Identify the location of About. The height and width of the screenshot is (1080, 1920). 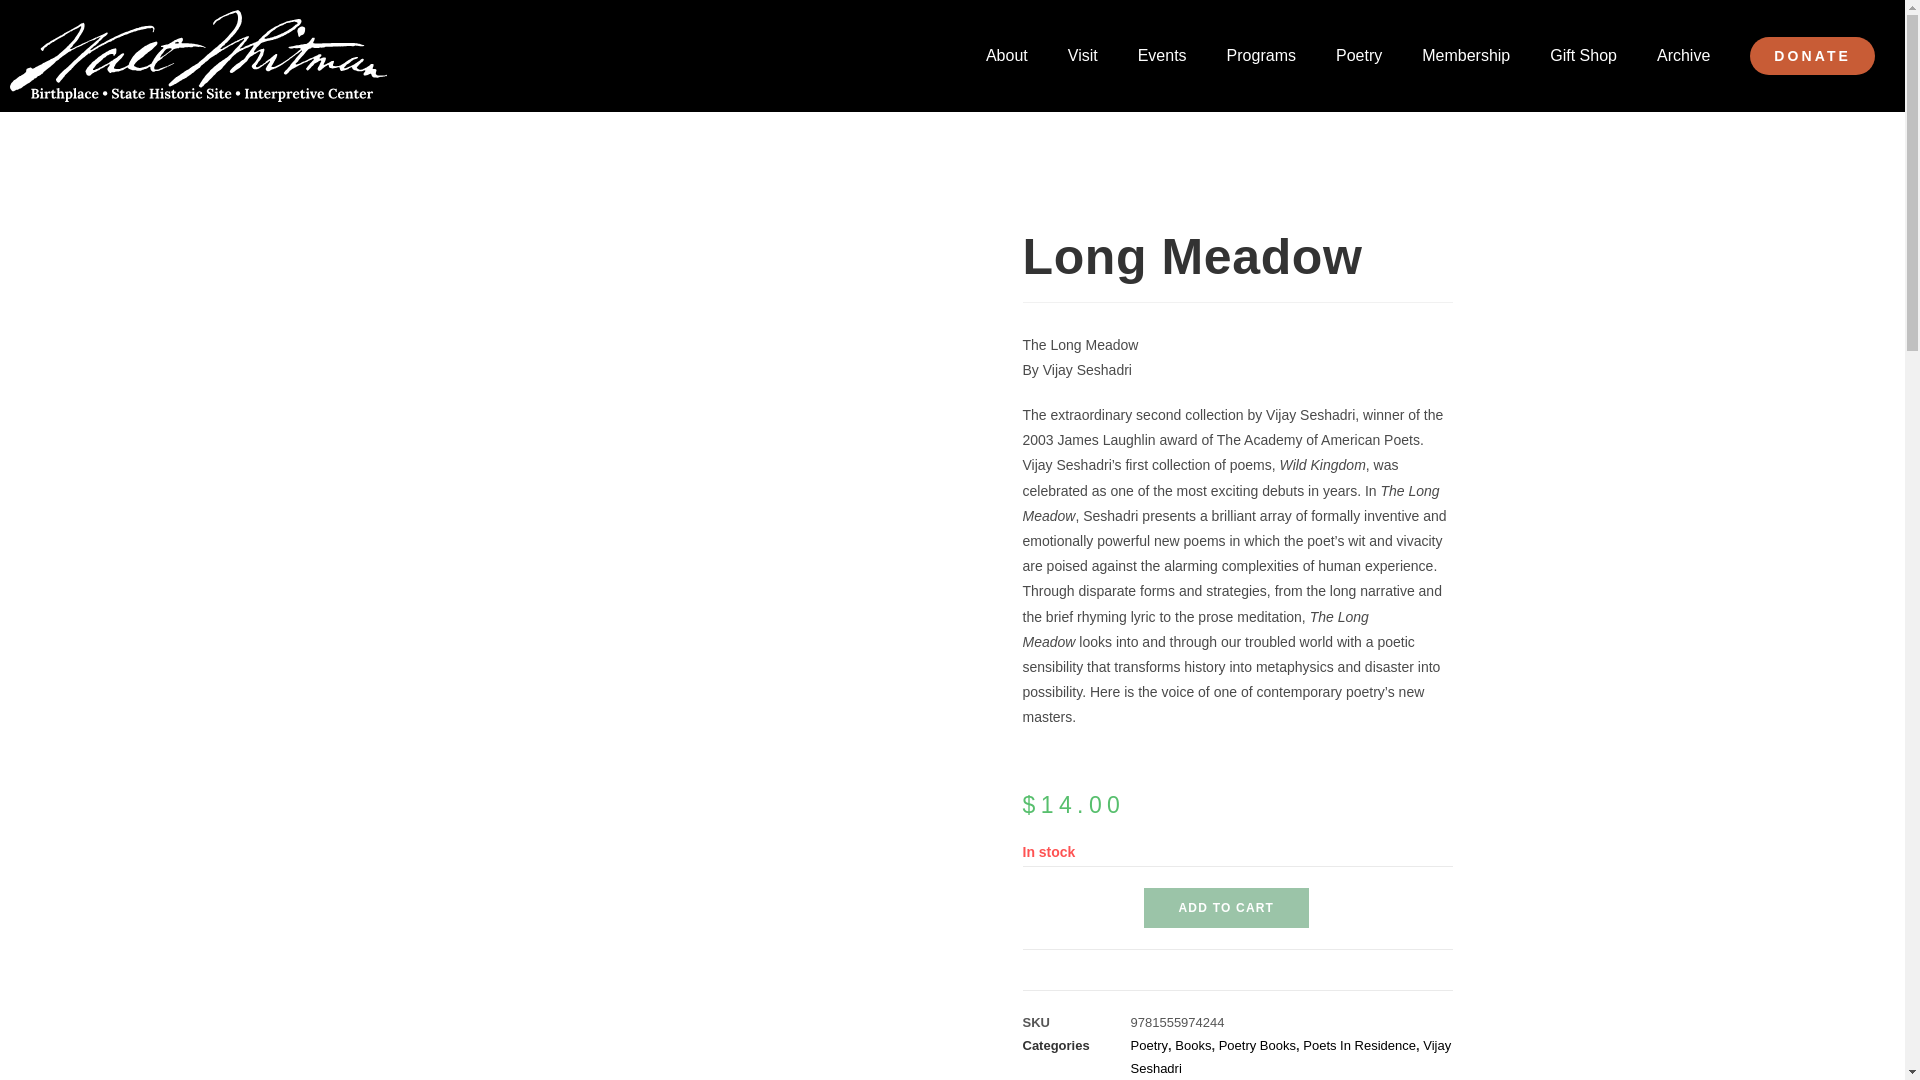
(1006, 56).